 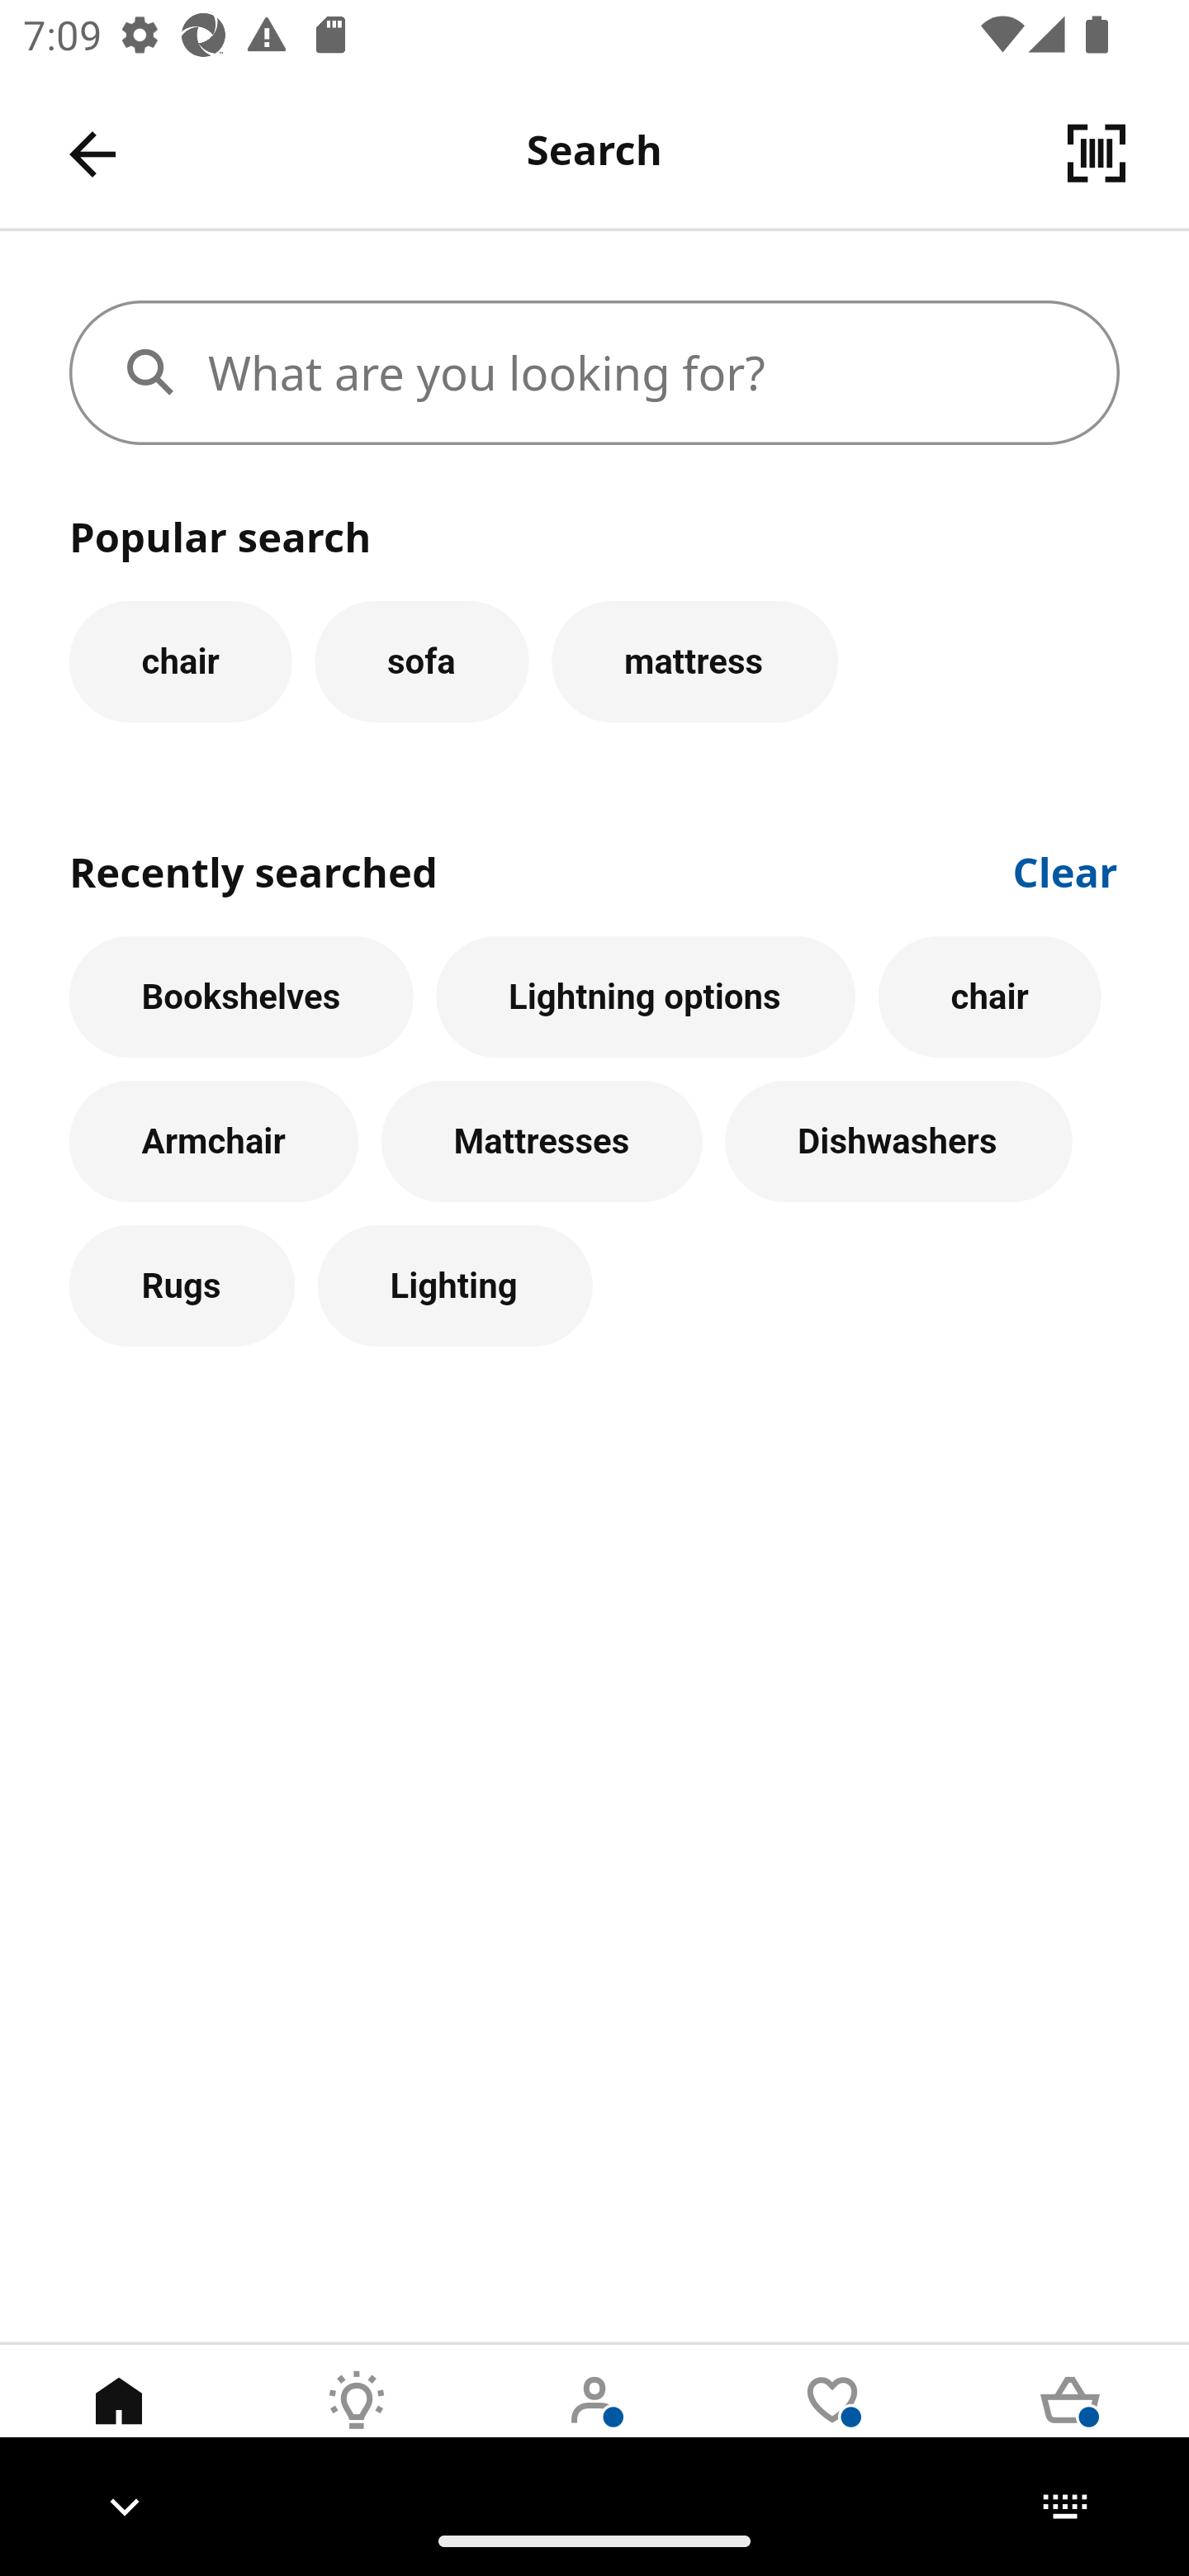 What do you see at coordinates (695, 661) in the screenshot?
I see `mattress` at bounding box center [695, 661].